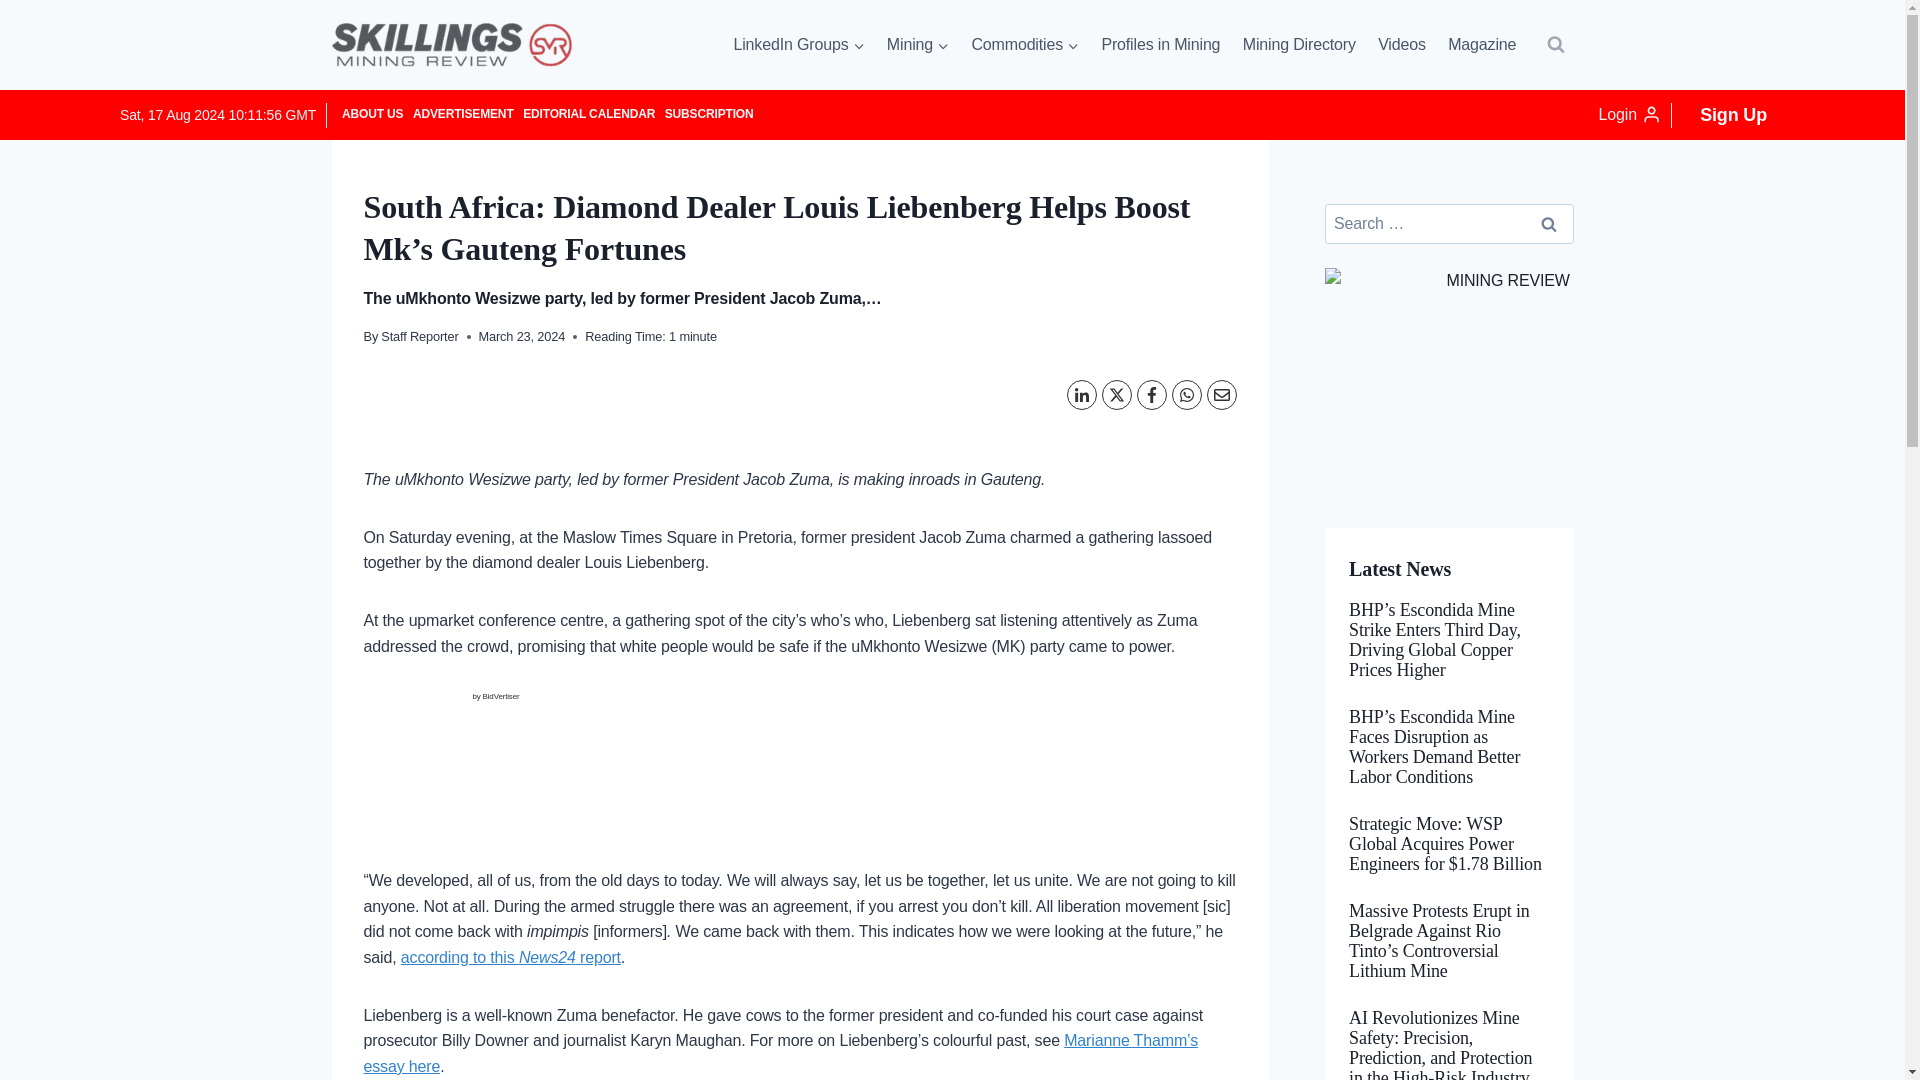 The image size is (1920, 1080). I want to click on Mining Directory, so click(1300, 45).